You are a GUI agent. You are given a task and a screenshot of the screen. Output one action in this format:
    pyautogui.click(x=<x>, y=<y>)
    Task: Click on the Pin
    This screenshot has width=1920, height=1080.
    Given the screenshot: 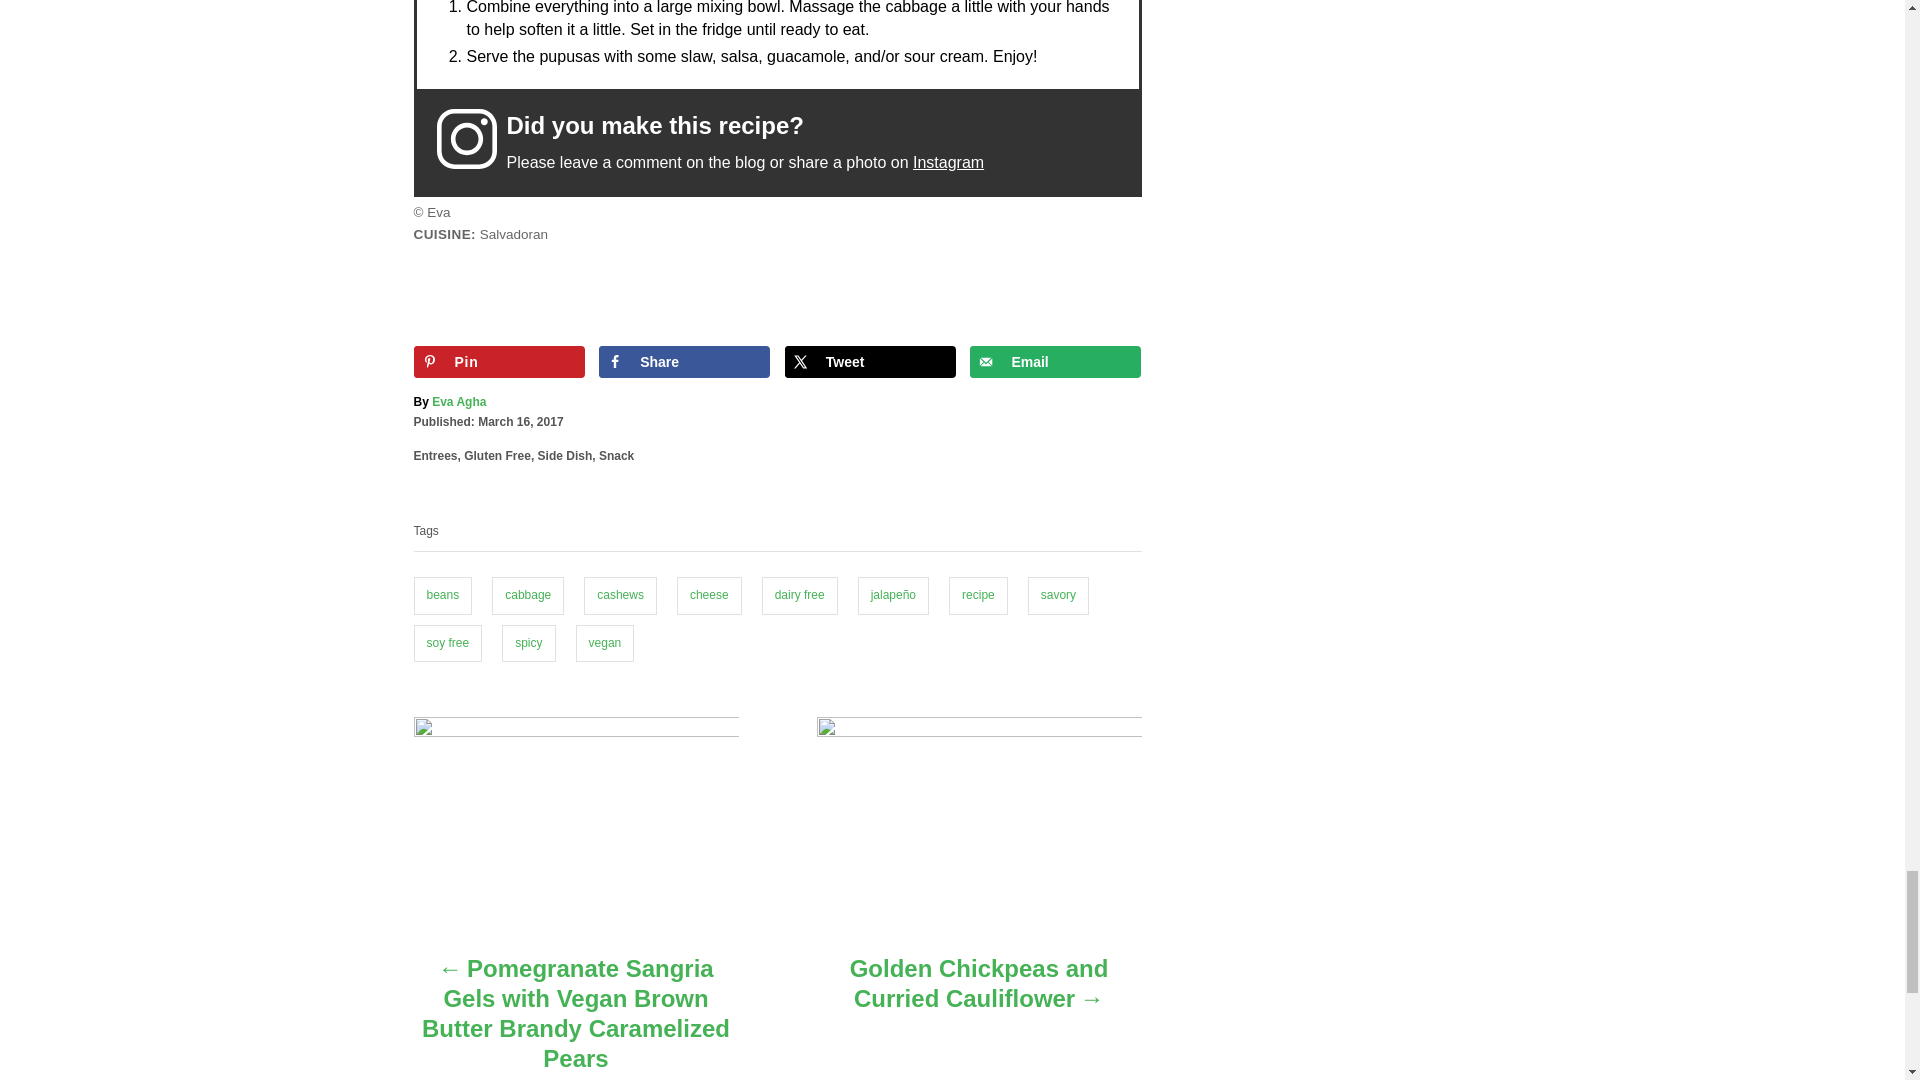 What is the action you would take?
    pyautogui.click(x=500, y=362)
    